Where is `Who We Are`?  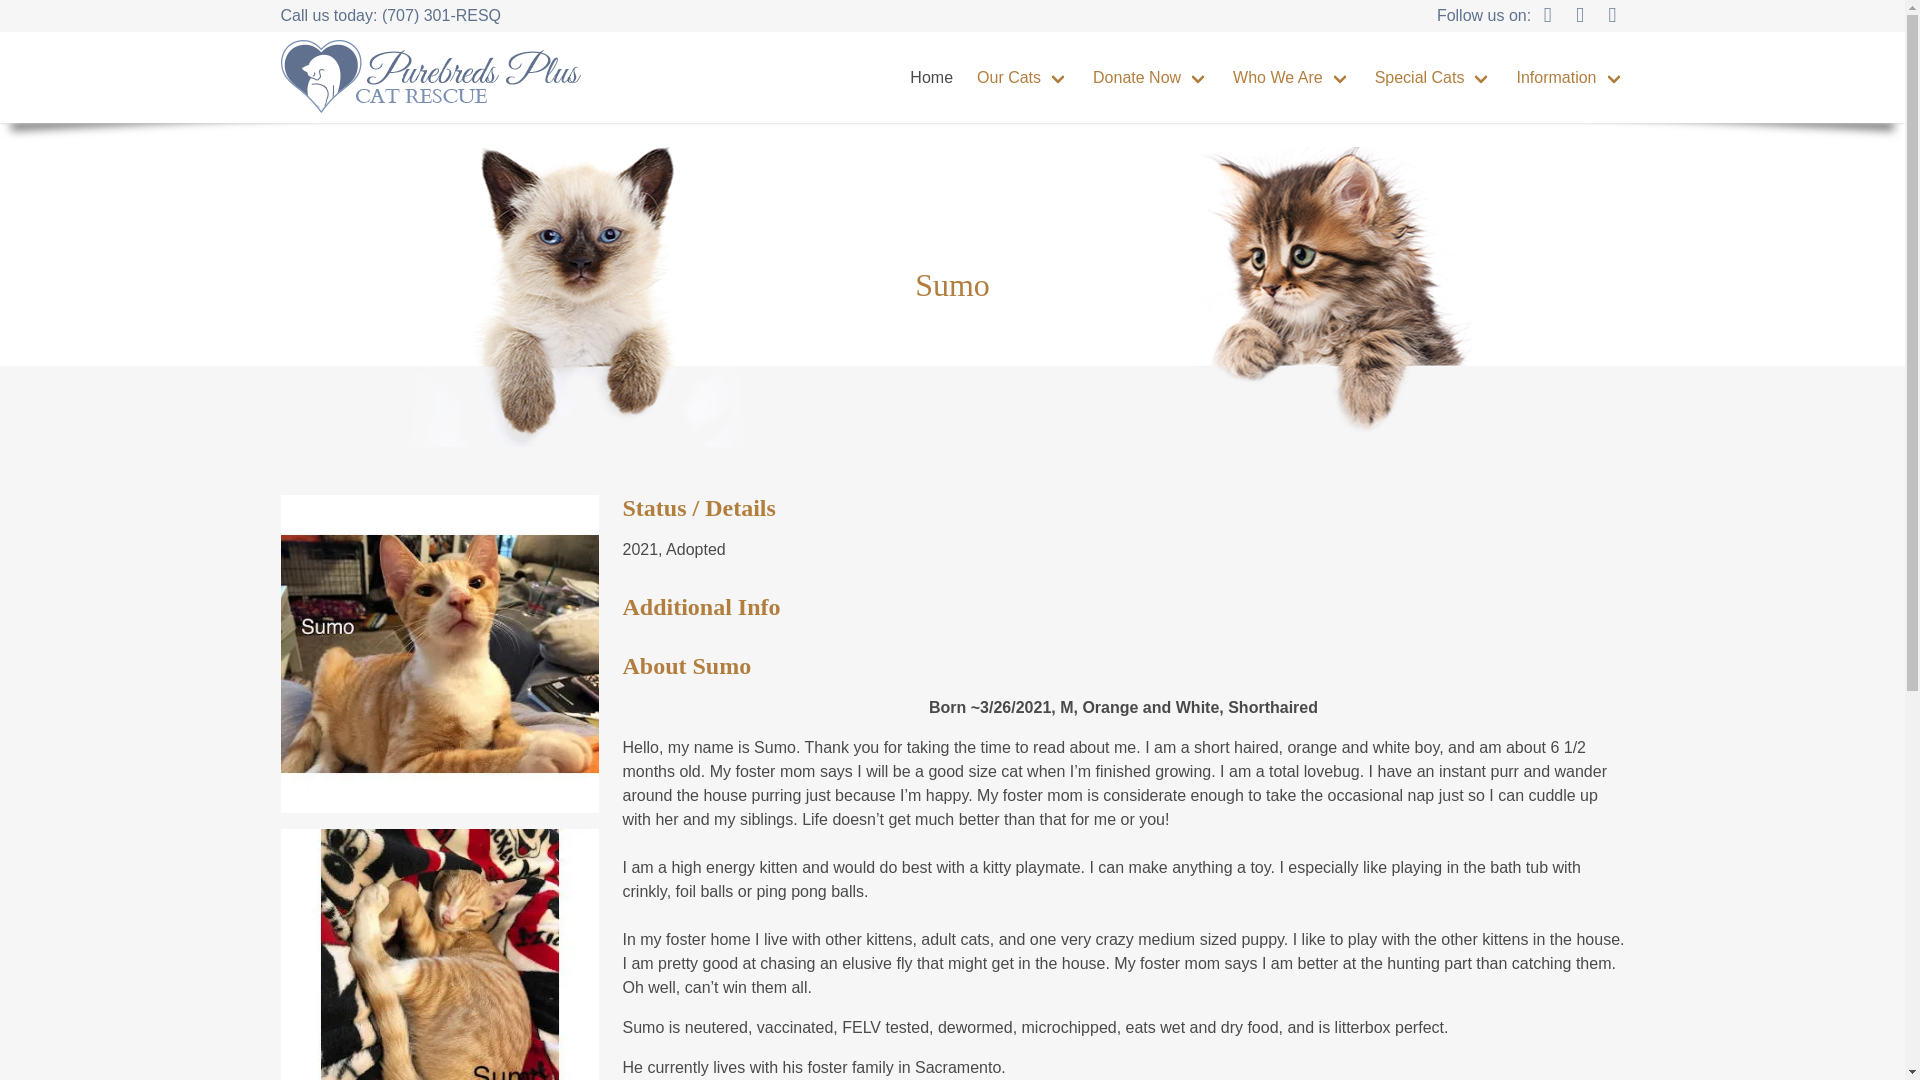 Who We Are is located at coordinates (1292, 78).